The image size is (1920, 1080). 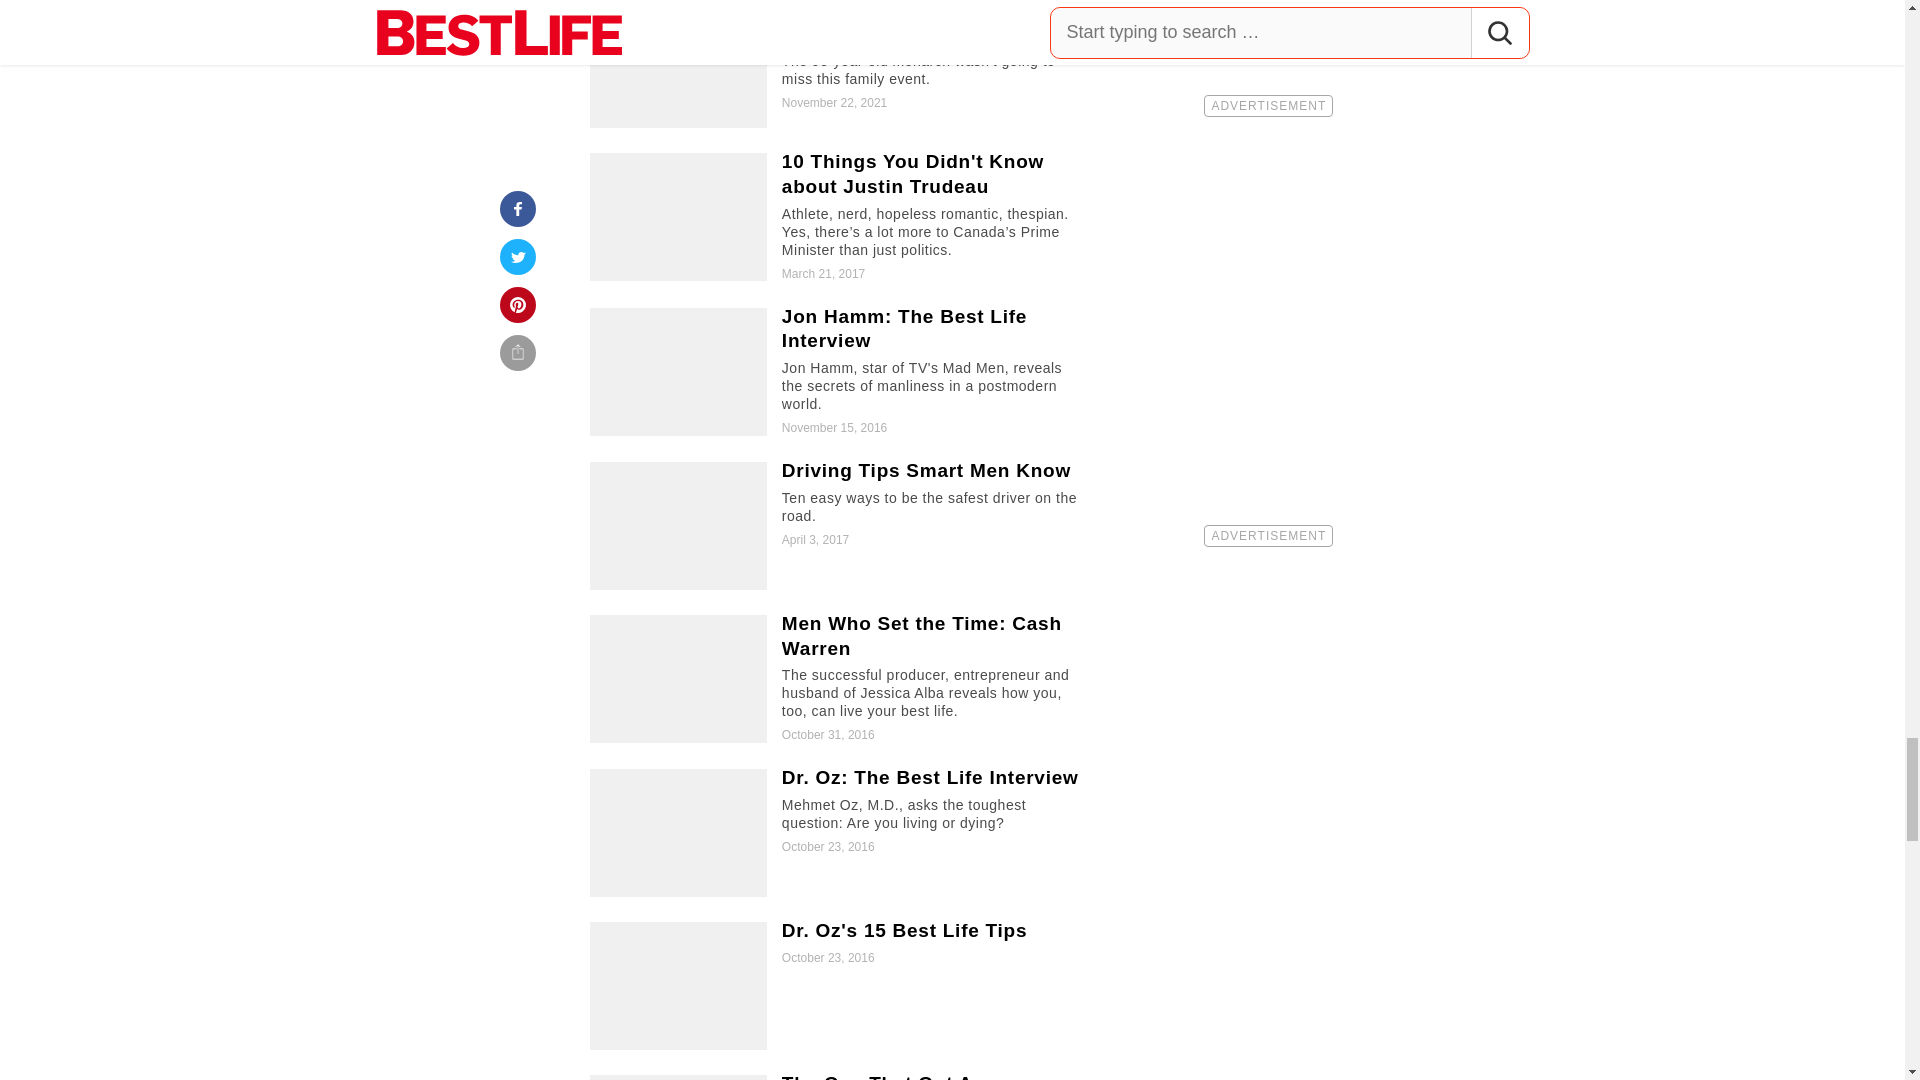 What do you see at coordinates (838, 217) in the screenshot?
I see `10 Things You Didn't Know about Justin Trudeau` at bounding box center [838, 217].